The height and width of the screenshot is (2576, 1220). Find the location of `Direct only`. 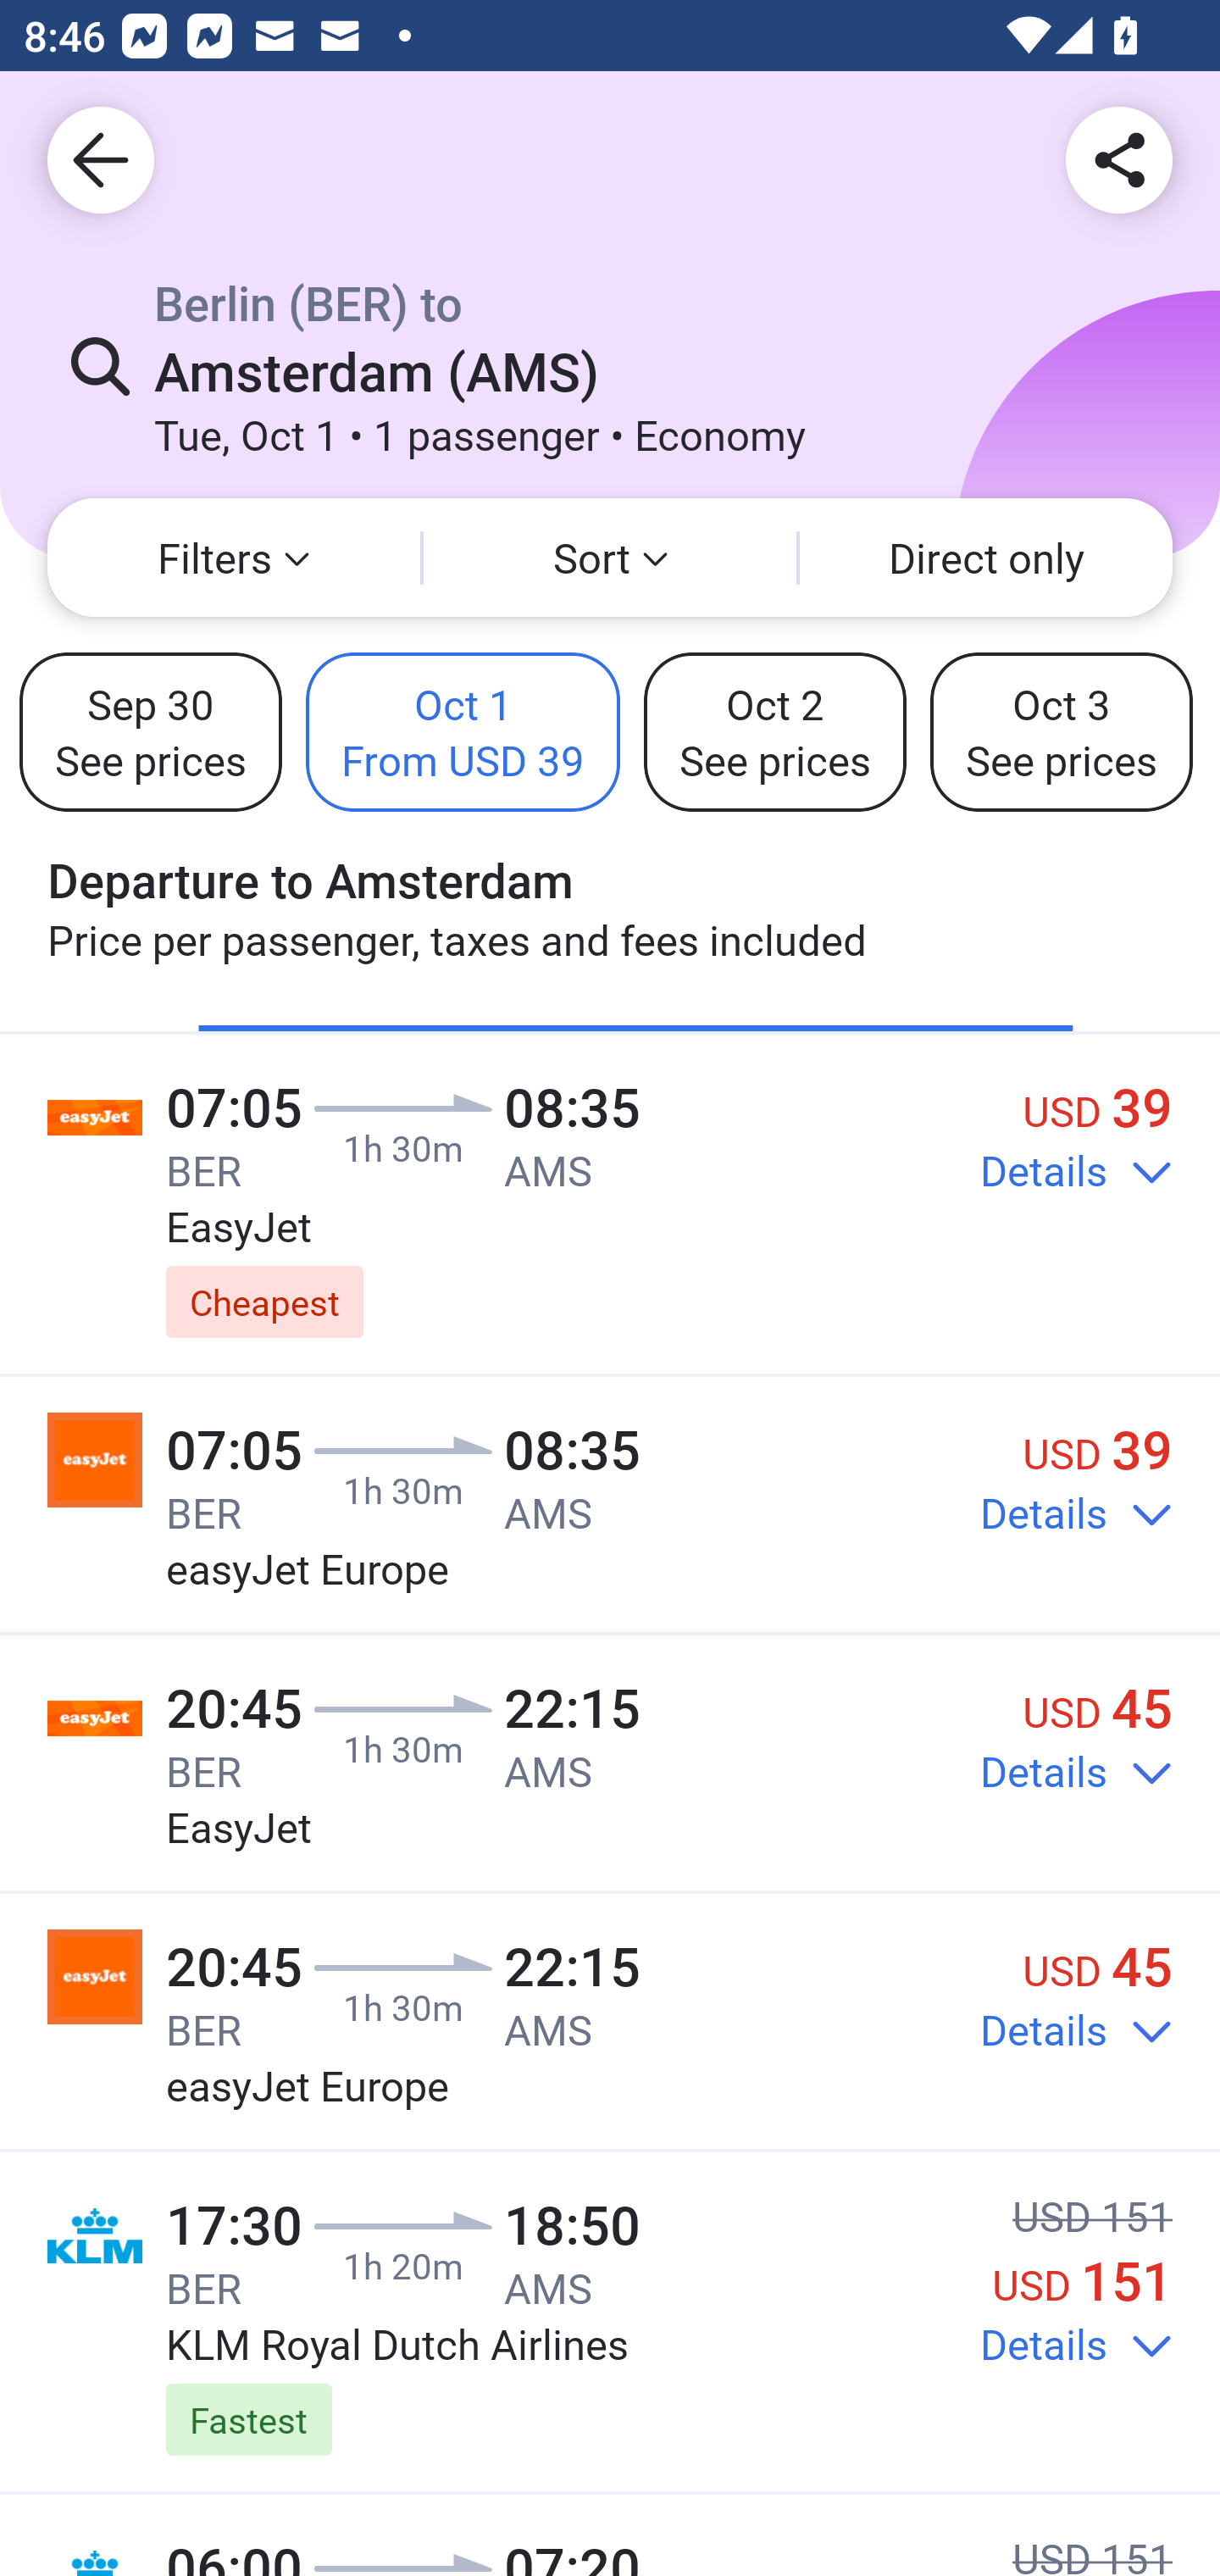

Direct only is located at coordinates (986, 558).